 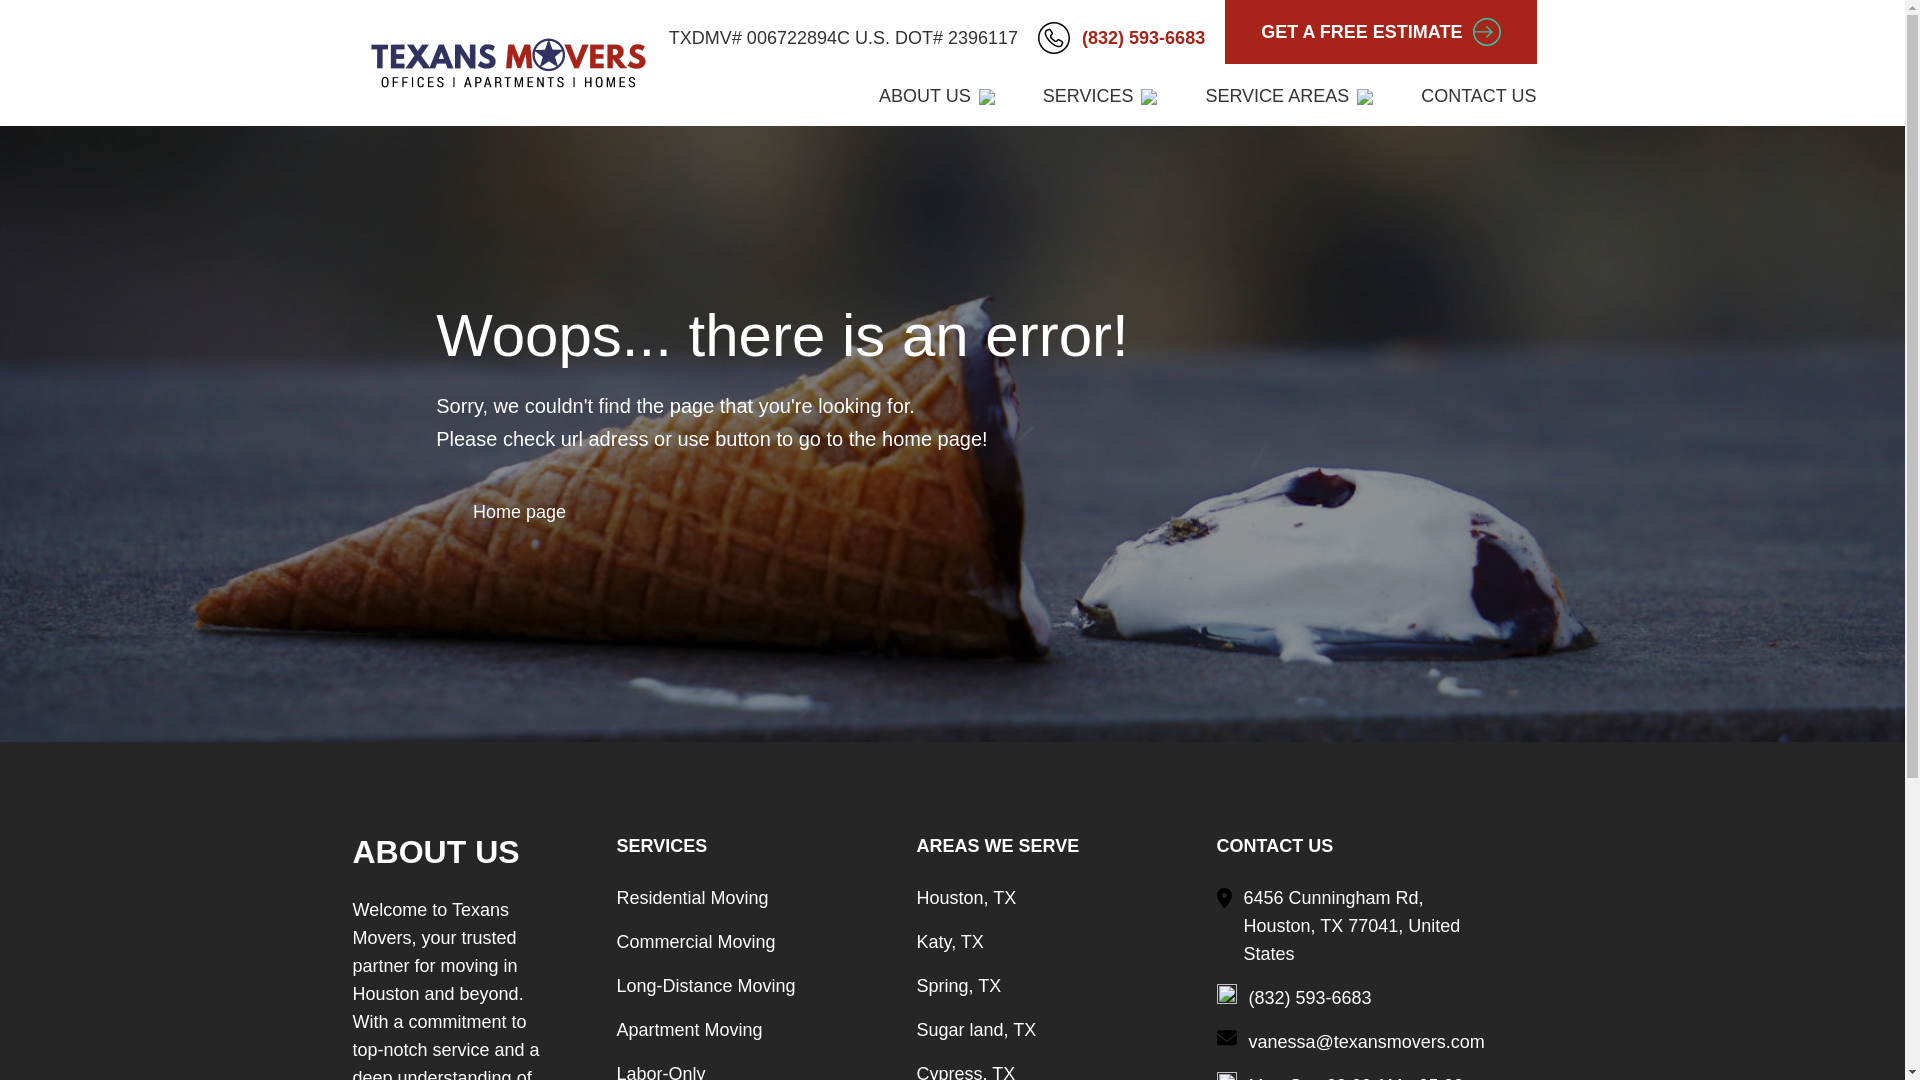 What do you see at coordinates (1226, 994) in the screenshot?
I see `Vector-2` at bounding box center [1226, 994].